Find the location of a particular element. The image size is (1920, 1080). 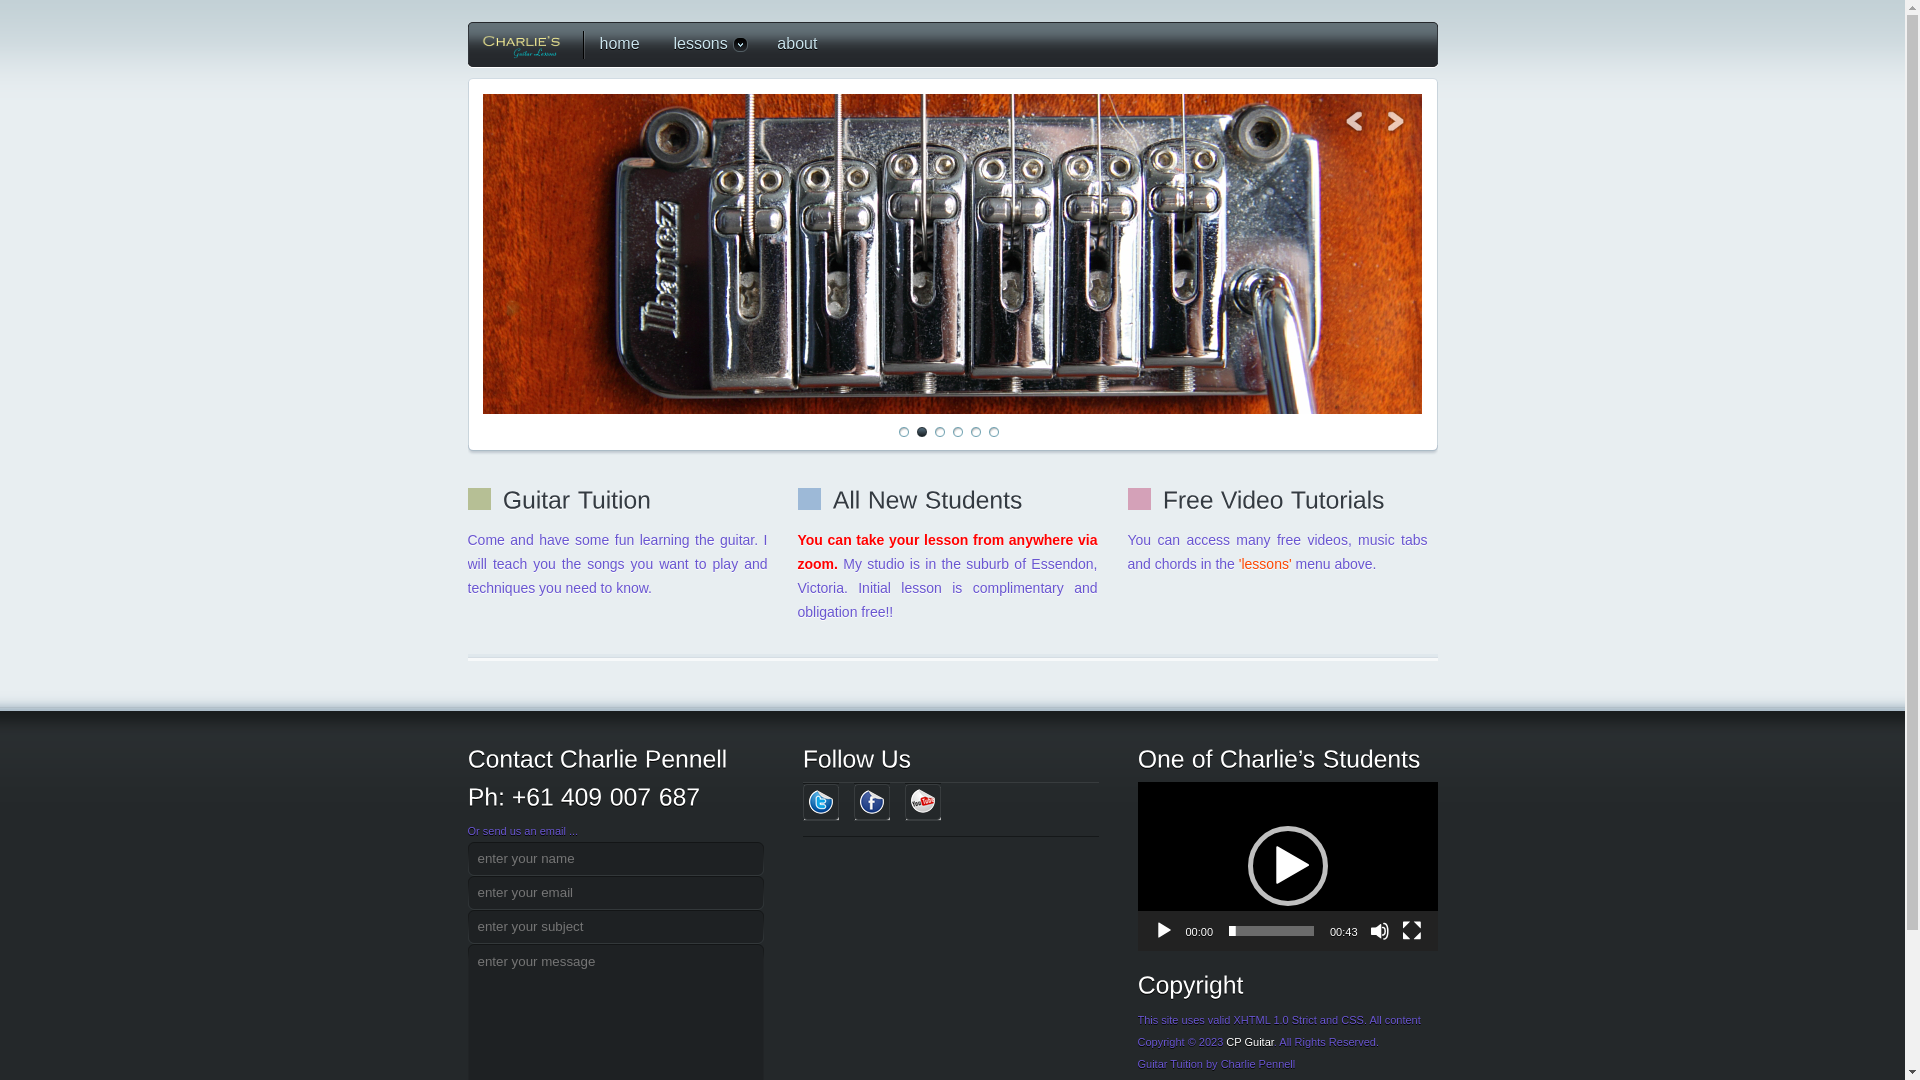

Mute is located at coordinates (1380, 931).